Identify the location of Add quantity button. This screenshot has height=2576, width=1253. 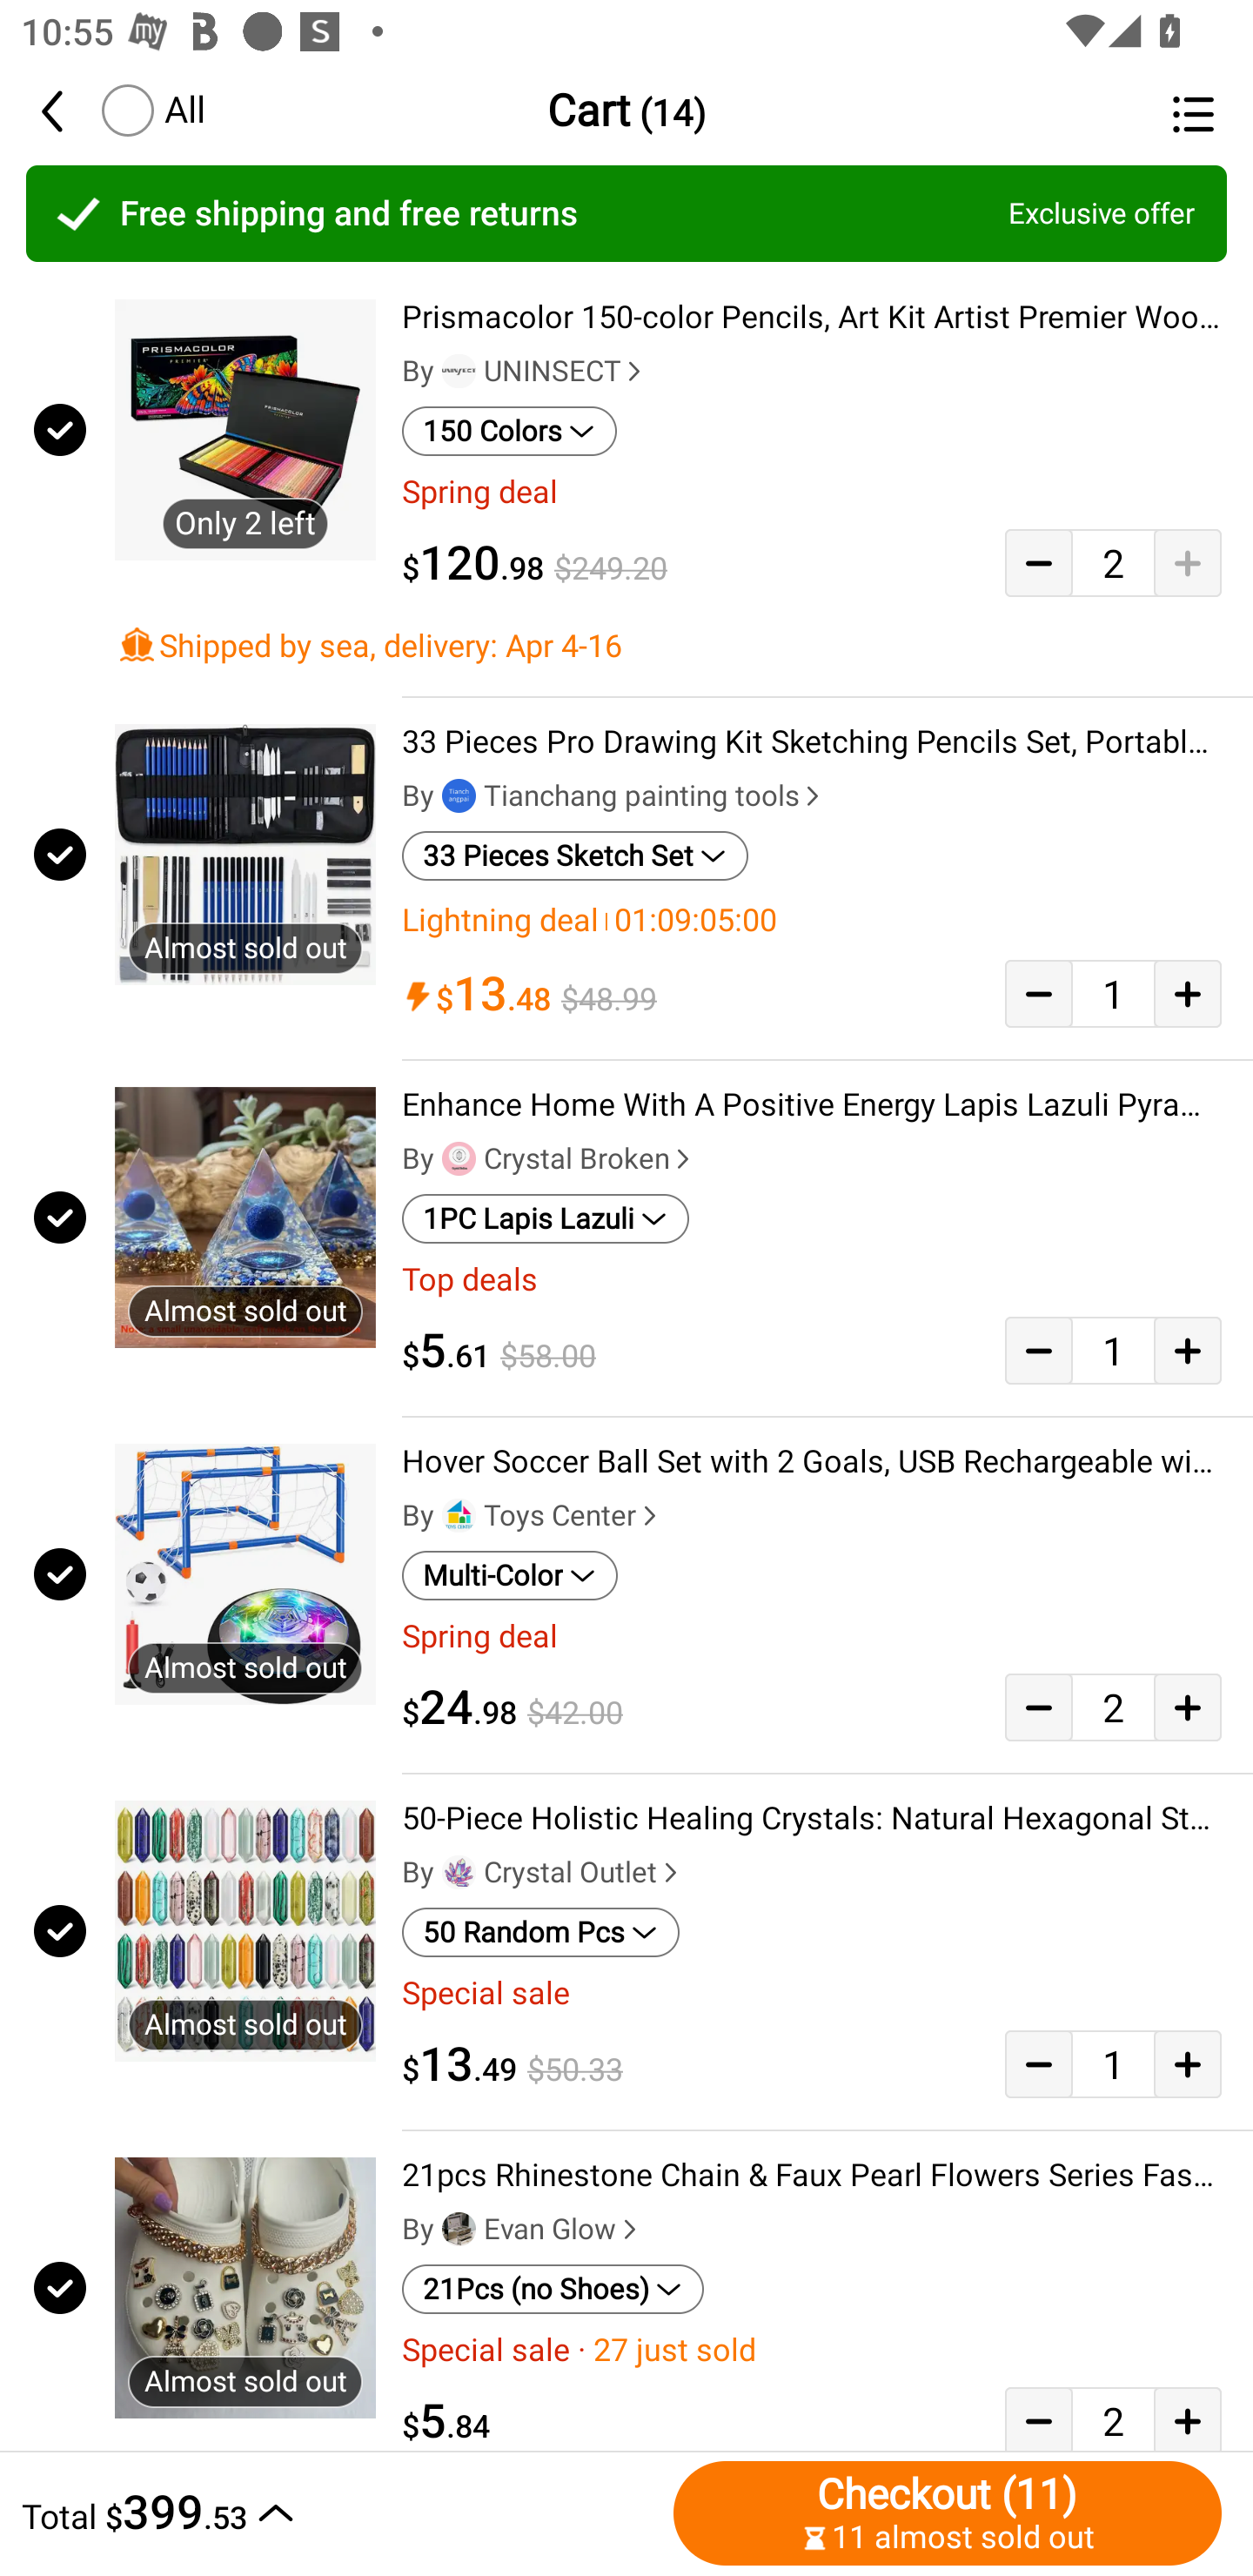
(1188, 994).